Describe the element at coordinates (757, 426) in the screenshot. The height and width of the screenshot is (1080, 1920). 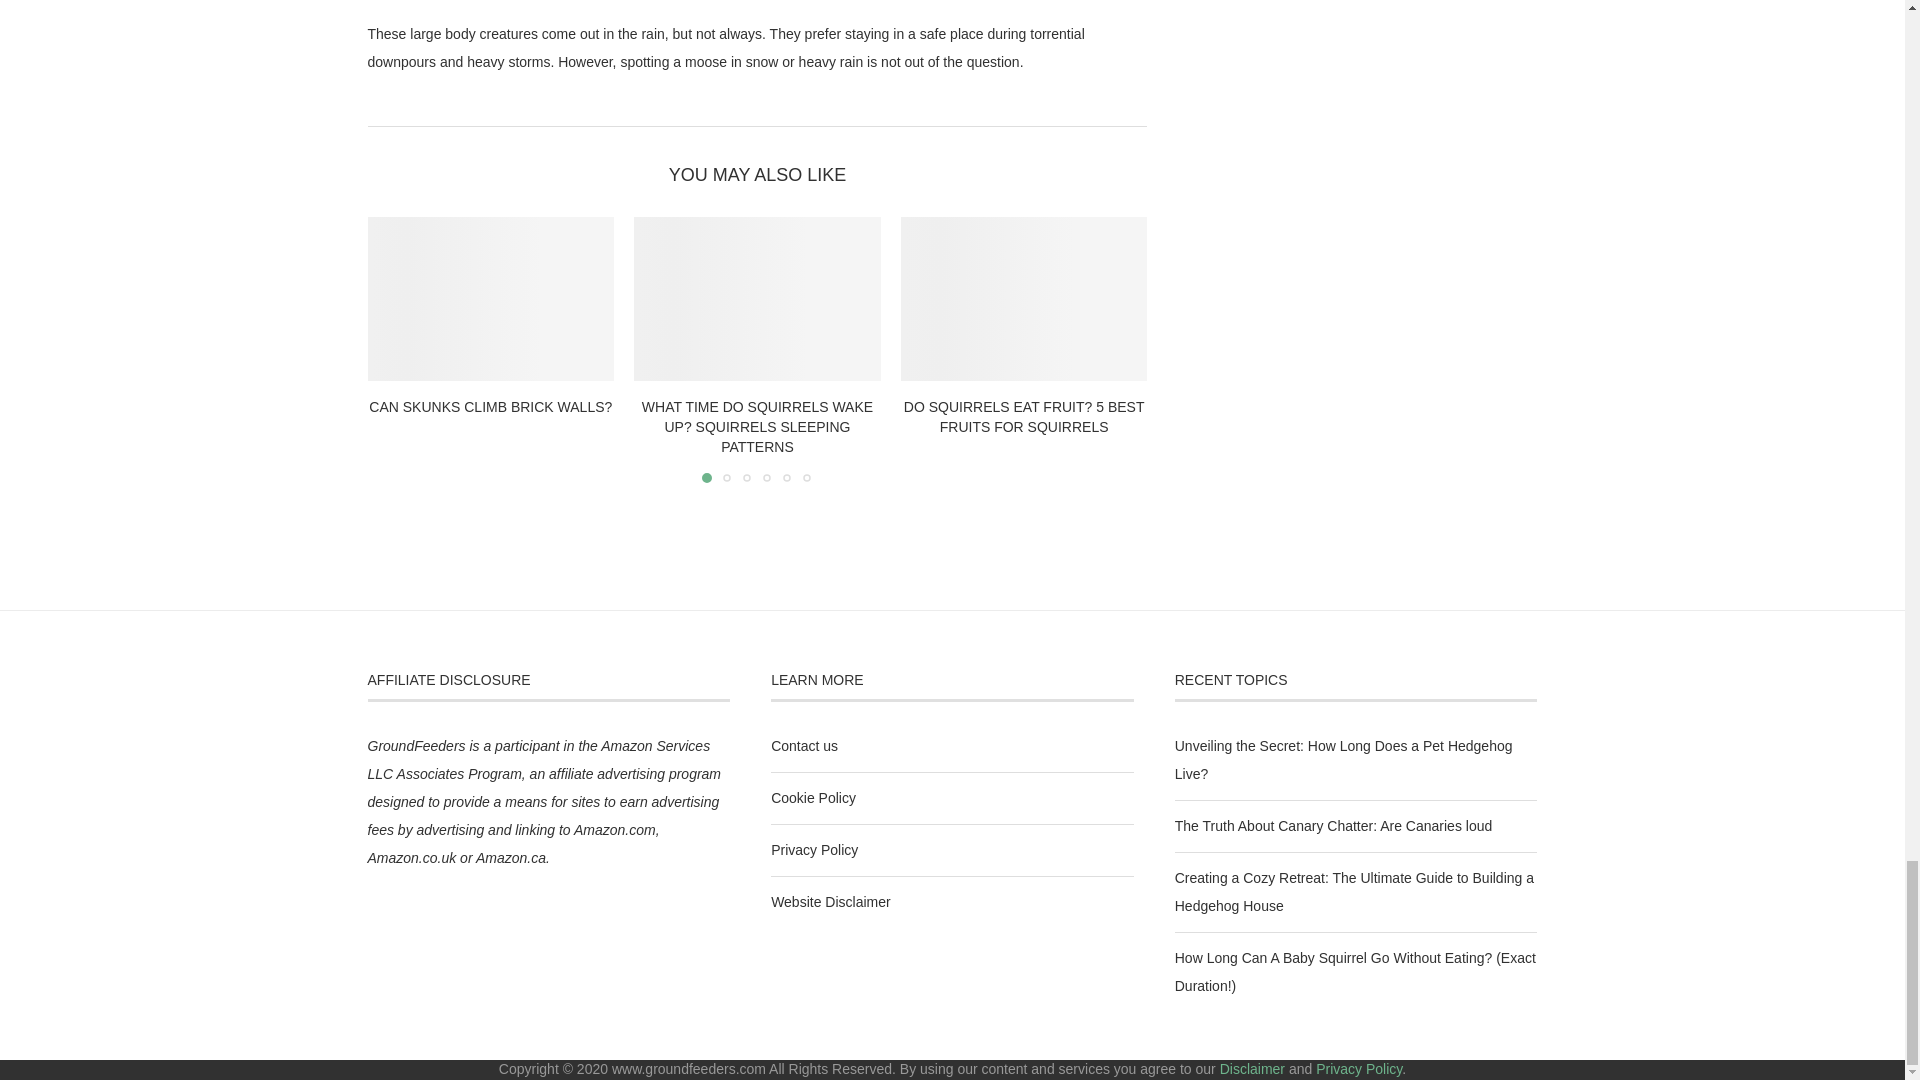
I see `WHAT TIME DO SQUIRRELS WAKE UP? SQUIRRELS SLEEPING PATTERNS` at that location.